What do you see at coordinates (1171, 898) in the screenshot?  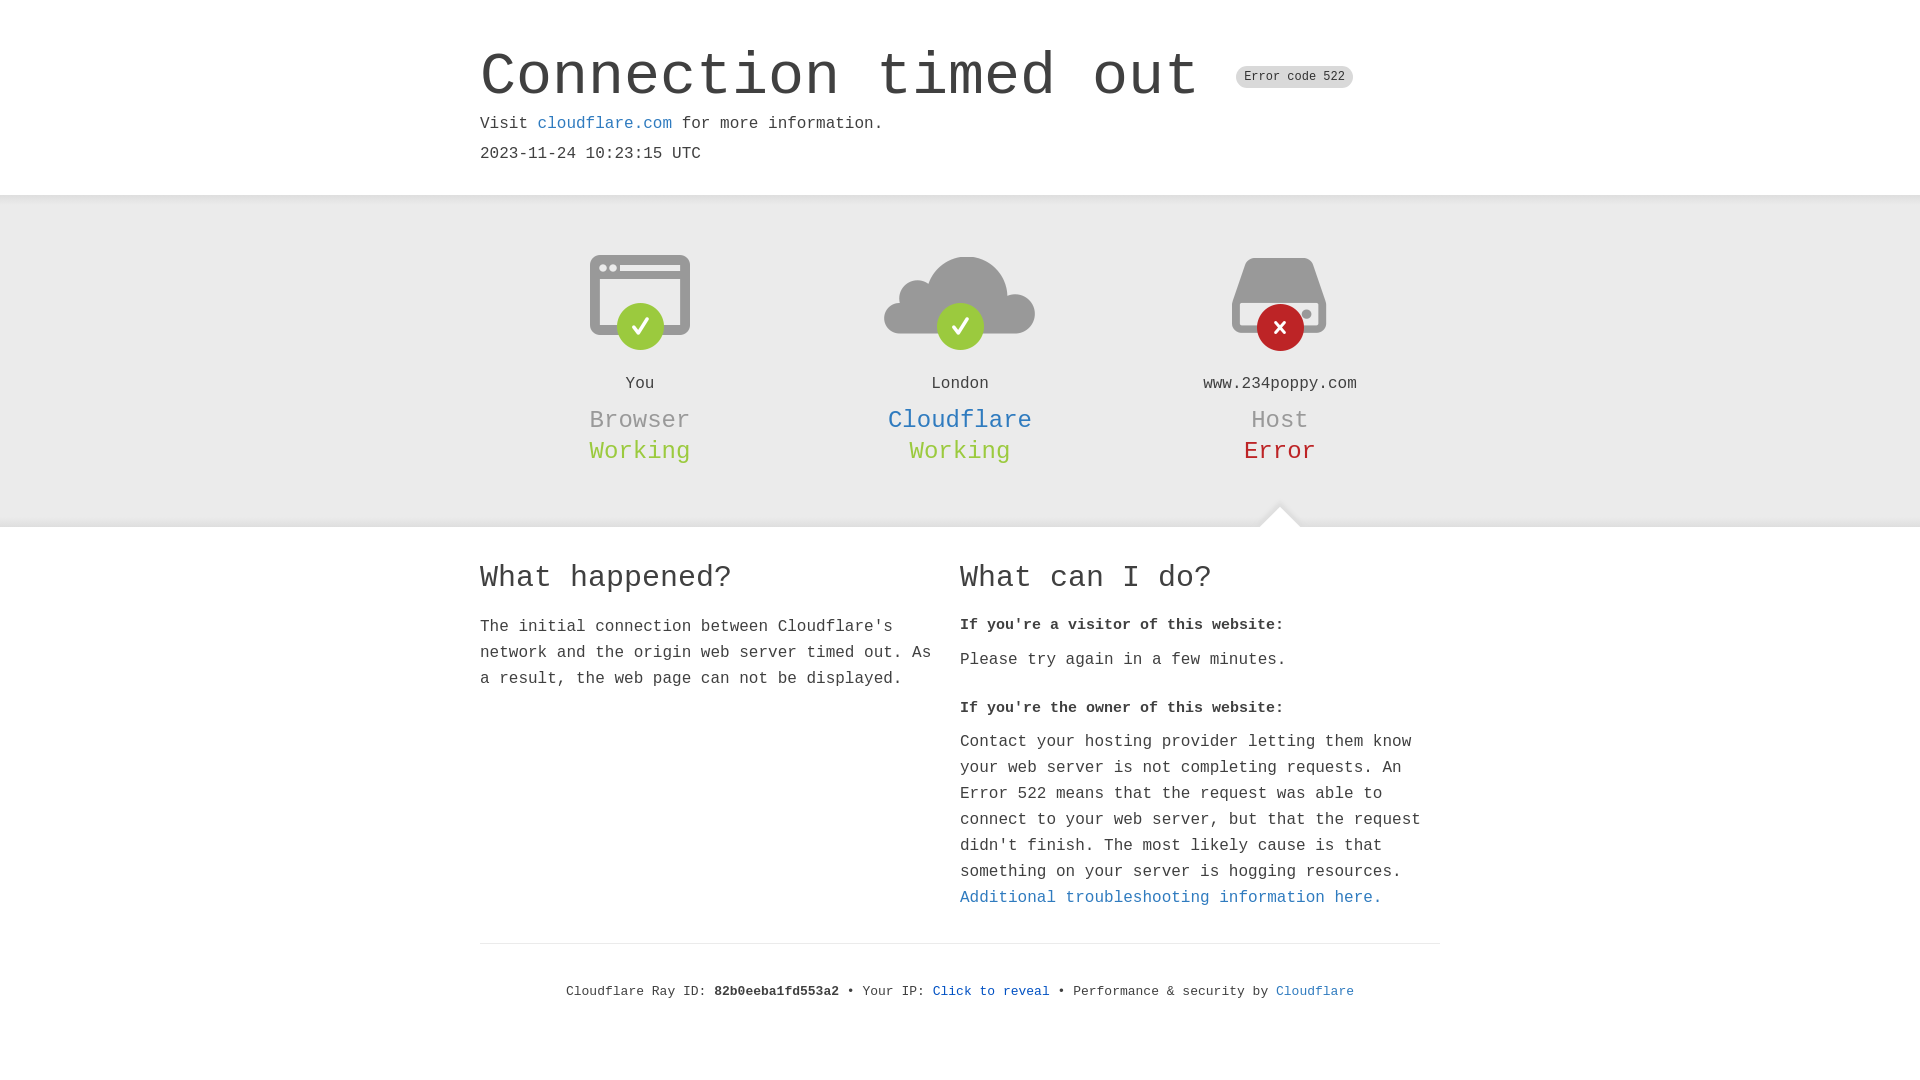 I see `Additional troubleshooting information here.` at bounding box center [1171, 898].